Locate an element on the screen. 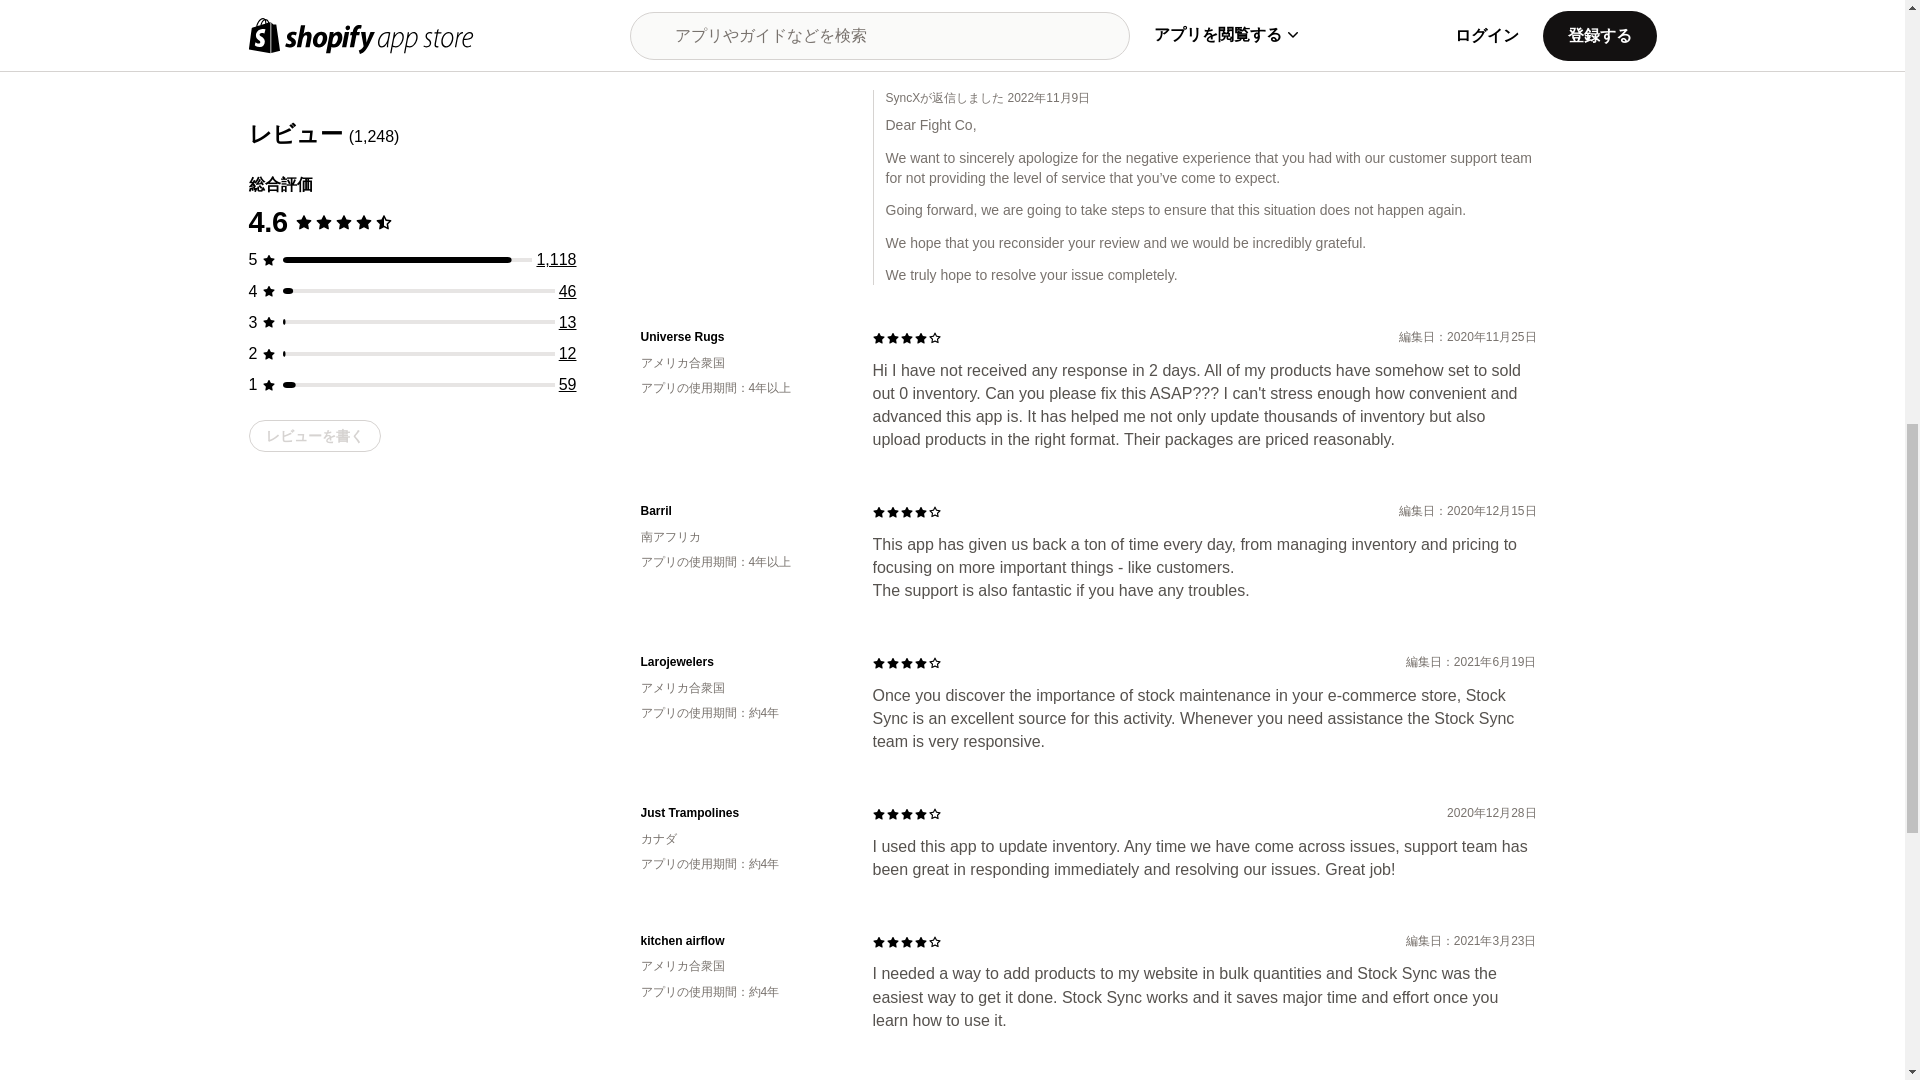 The image size is (1920, 1080). Universe Rugs is located at coordinates (740, 337).